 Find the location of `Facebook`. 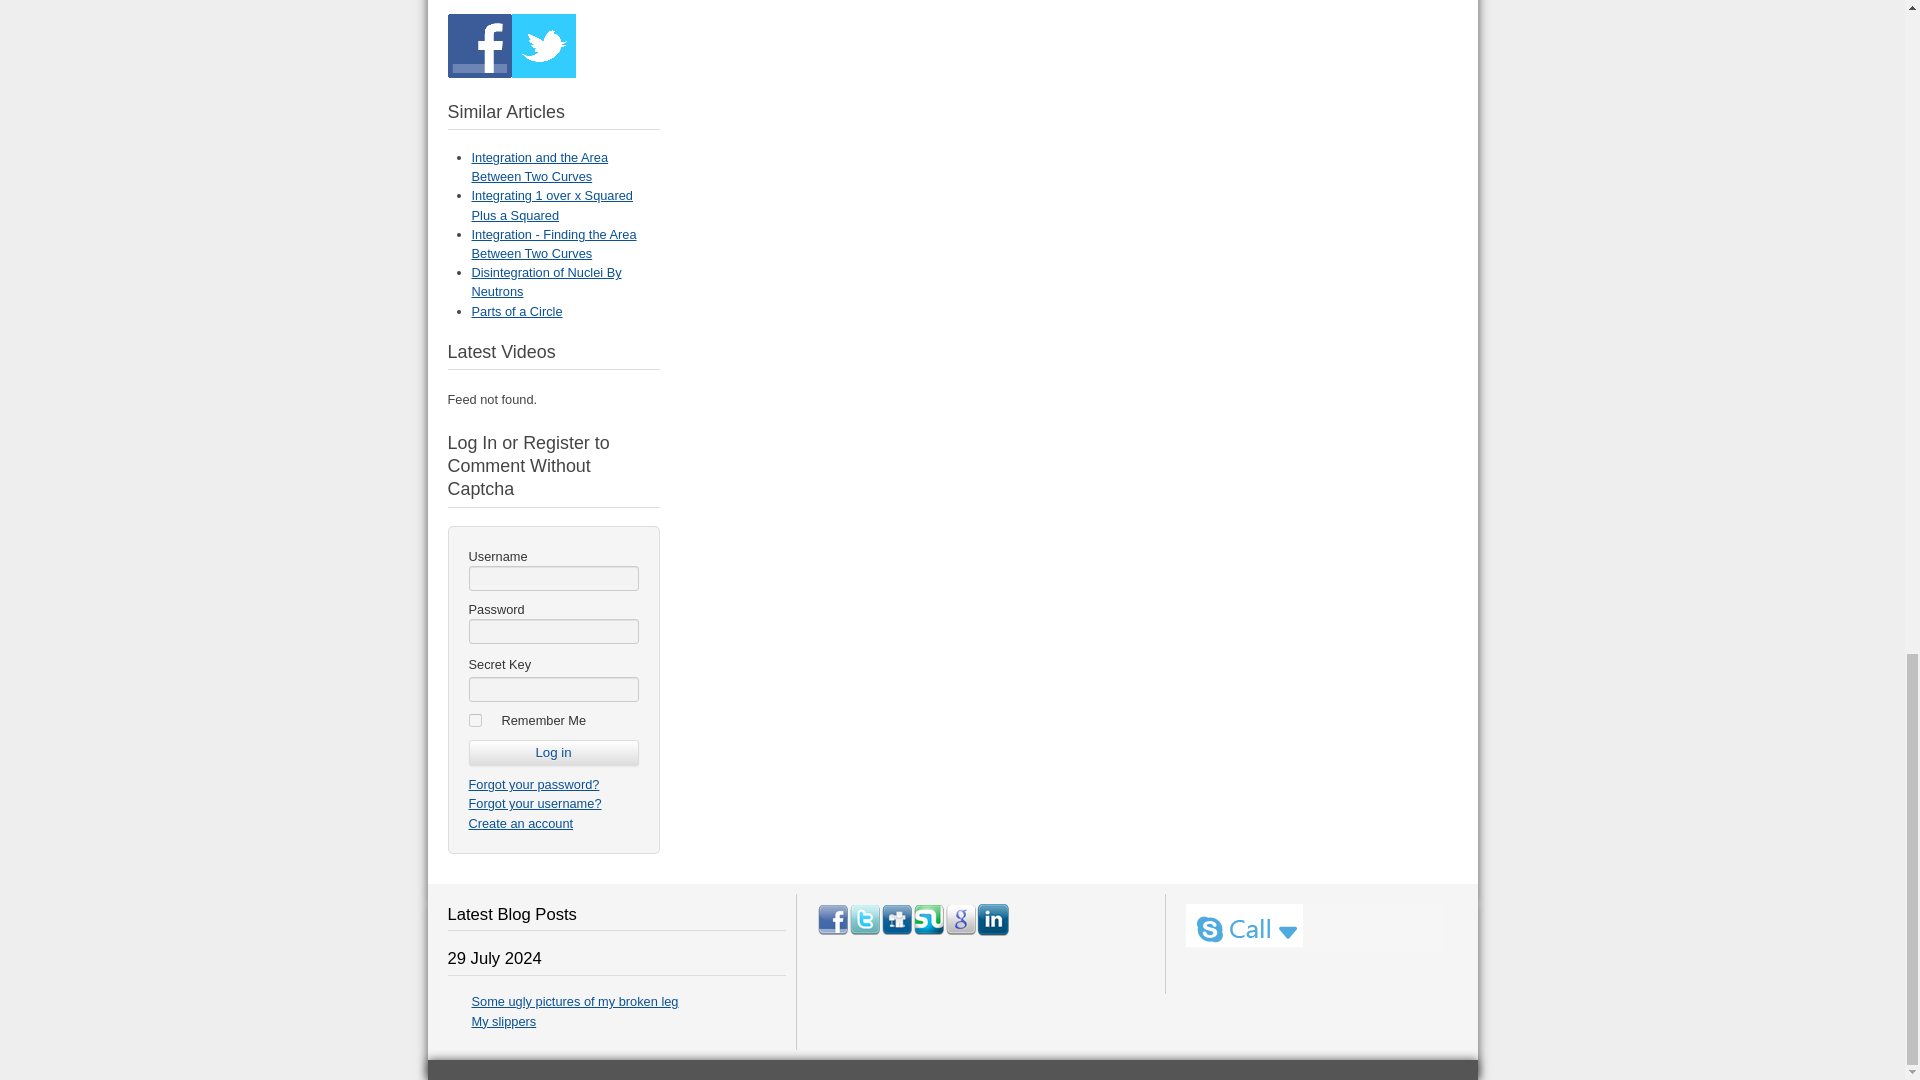

Facebook is located at coordinates (832, 920).